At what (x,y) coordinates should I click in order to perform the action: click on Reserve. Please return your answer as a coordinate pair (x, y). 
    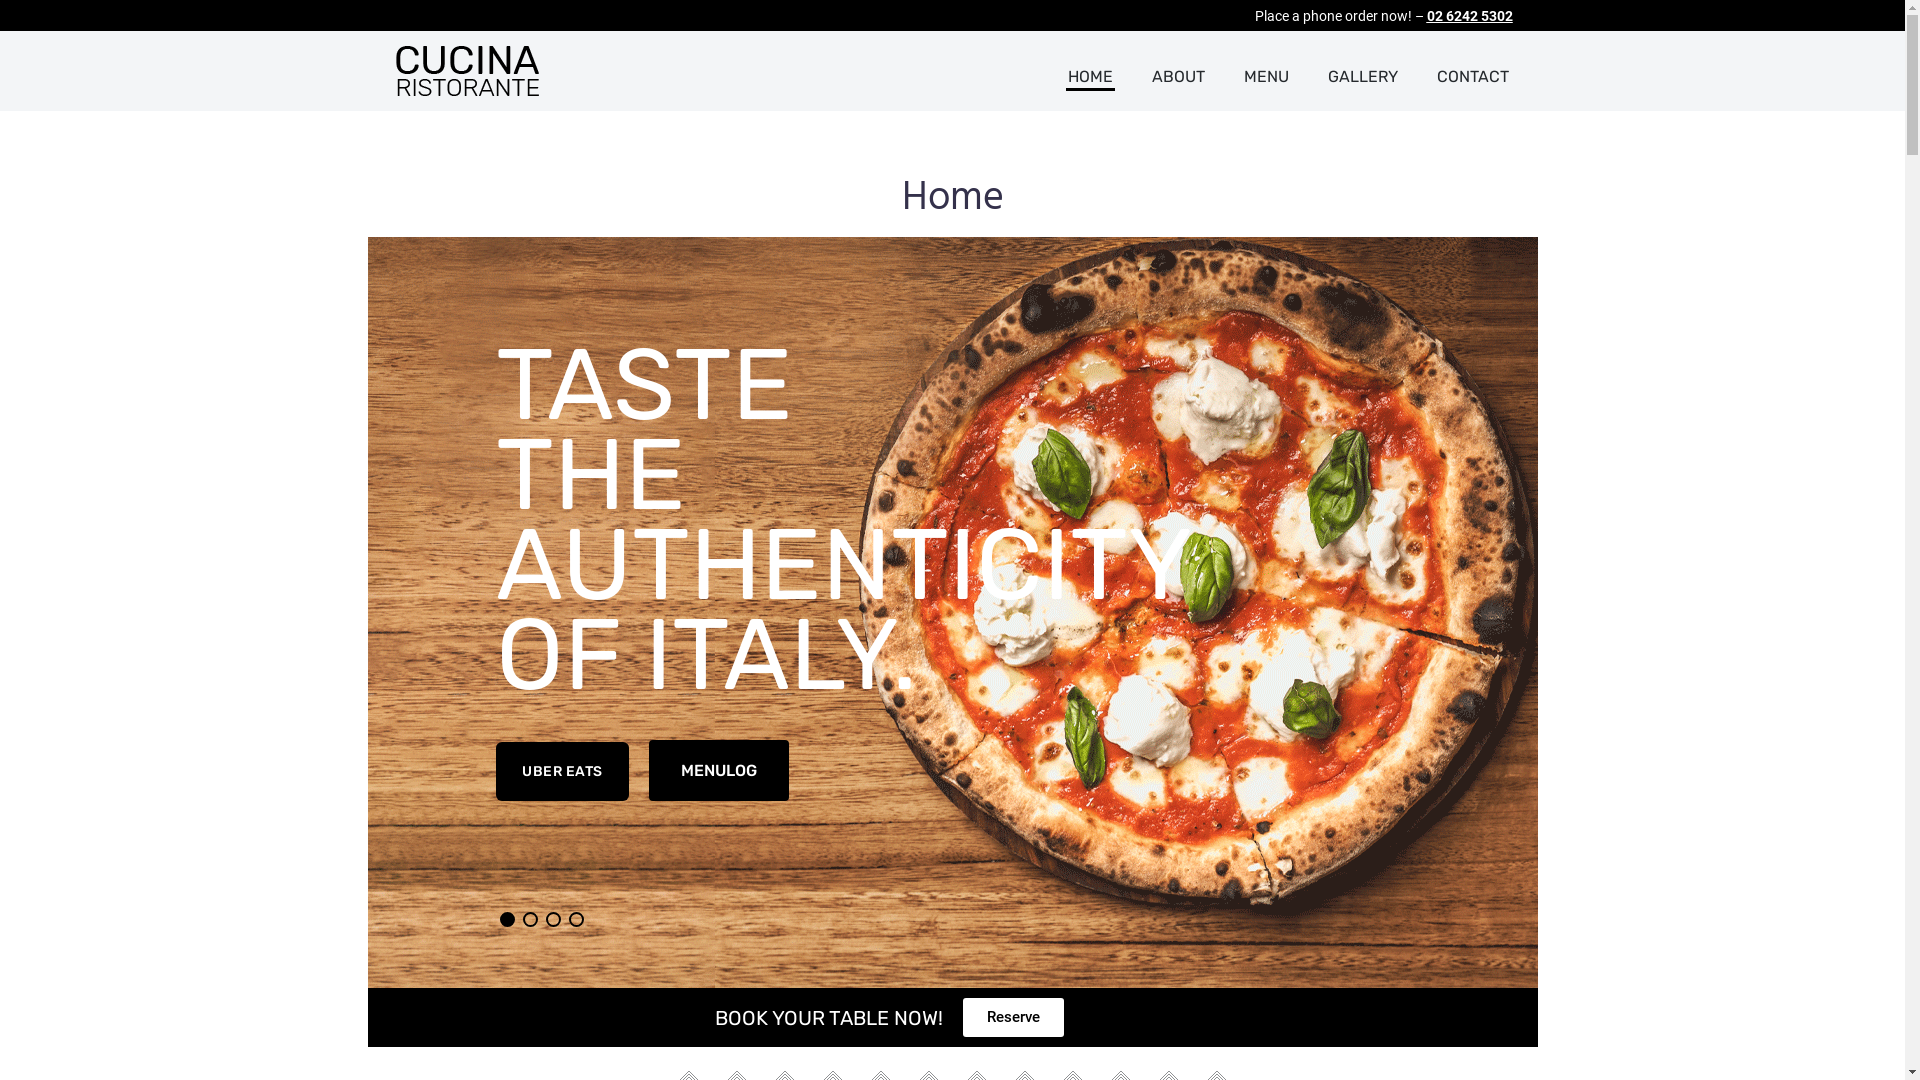
    Looking at the image, I should click on (1012, 1018).